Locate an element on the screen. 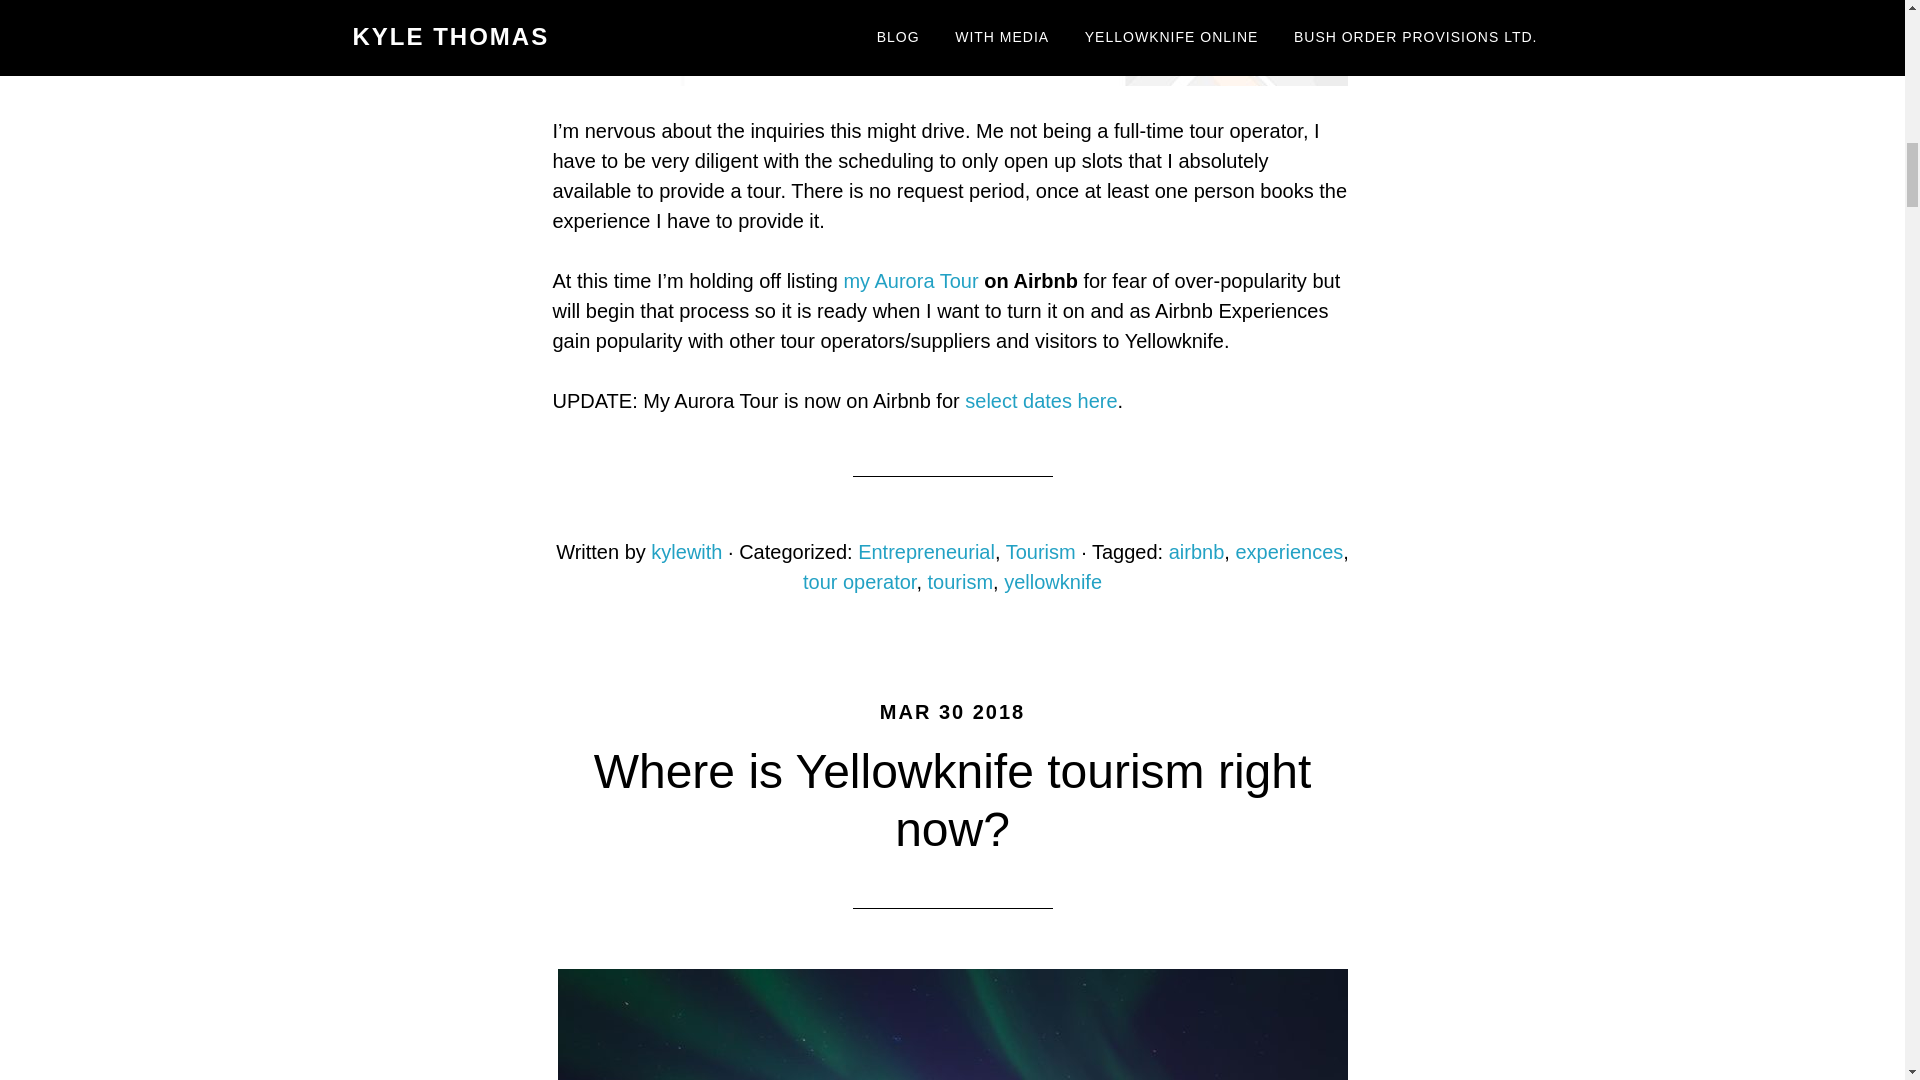  tourism is located at coordinates (960, 582).